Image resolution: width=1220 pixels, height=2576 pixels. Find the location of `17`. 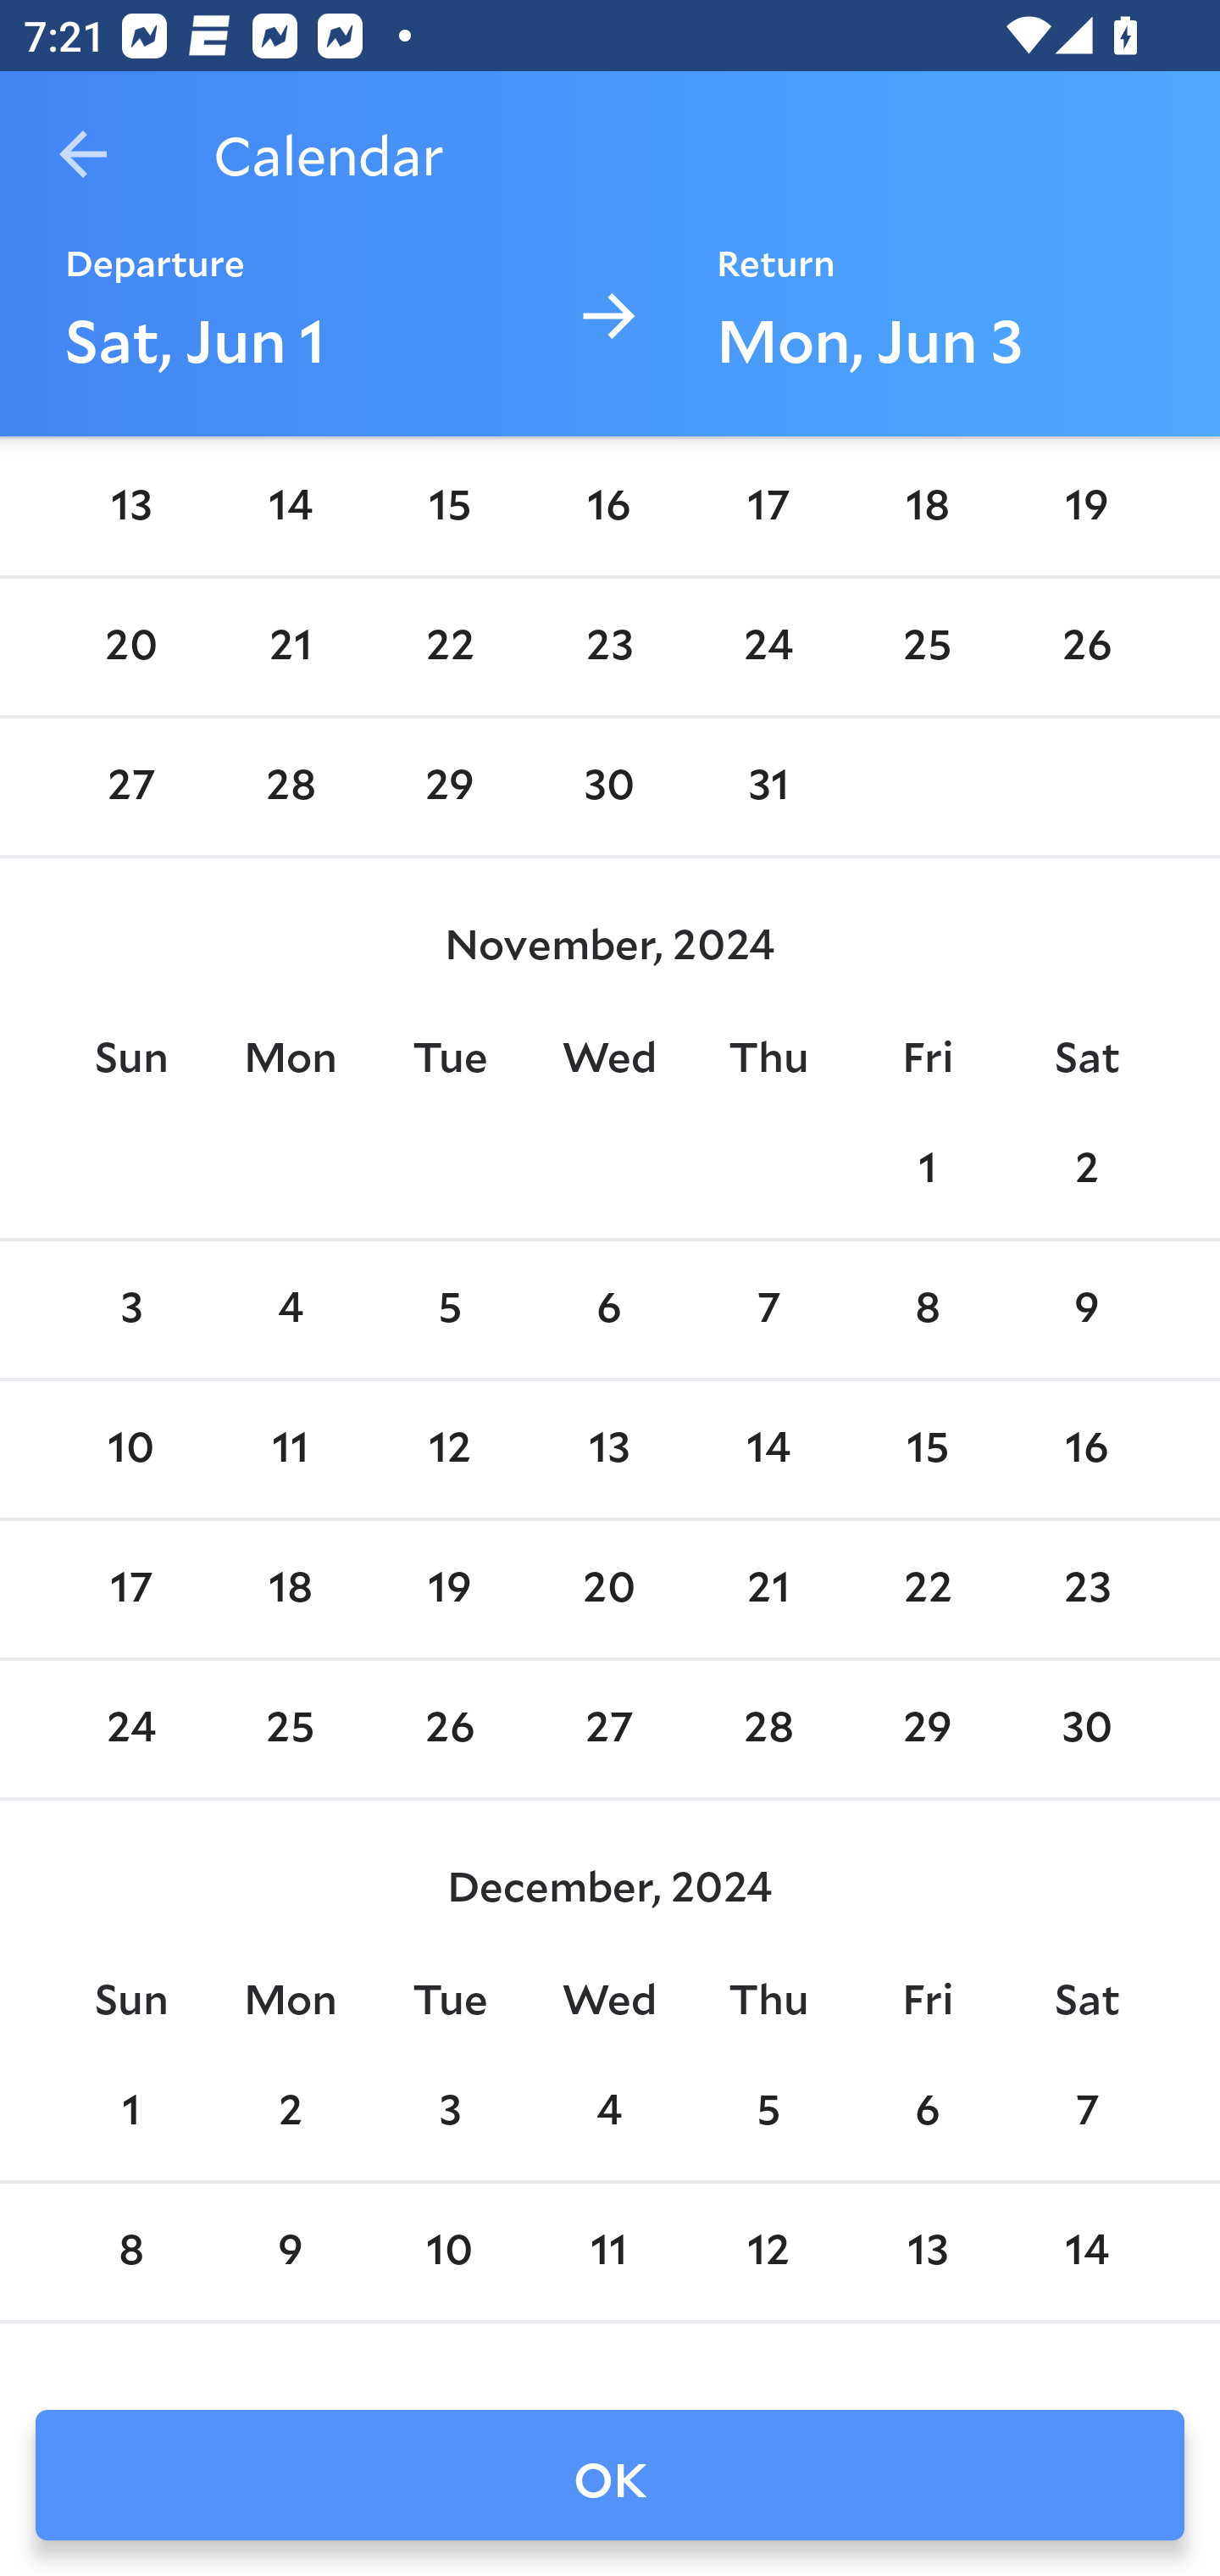

17 is located at coordinates (130, 1589).